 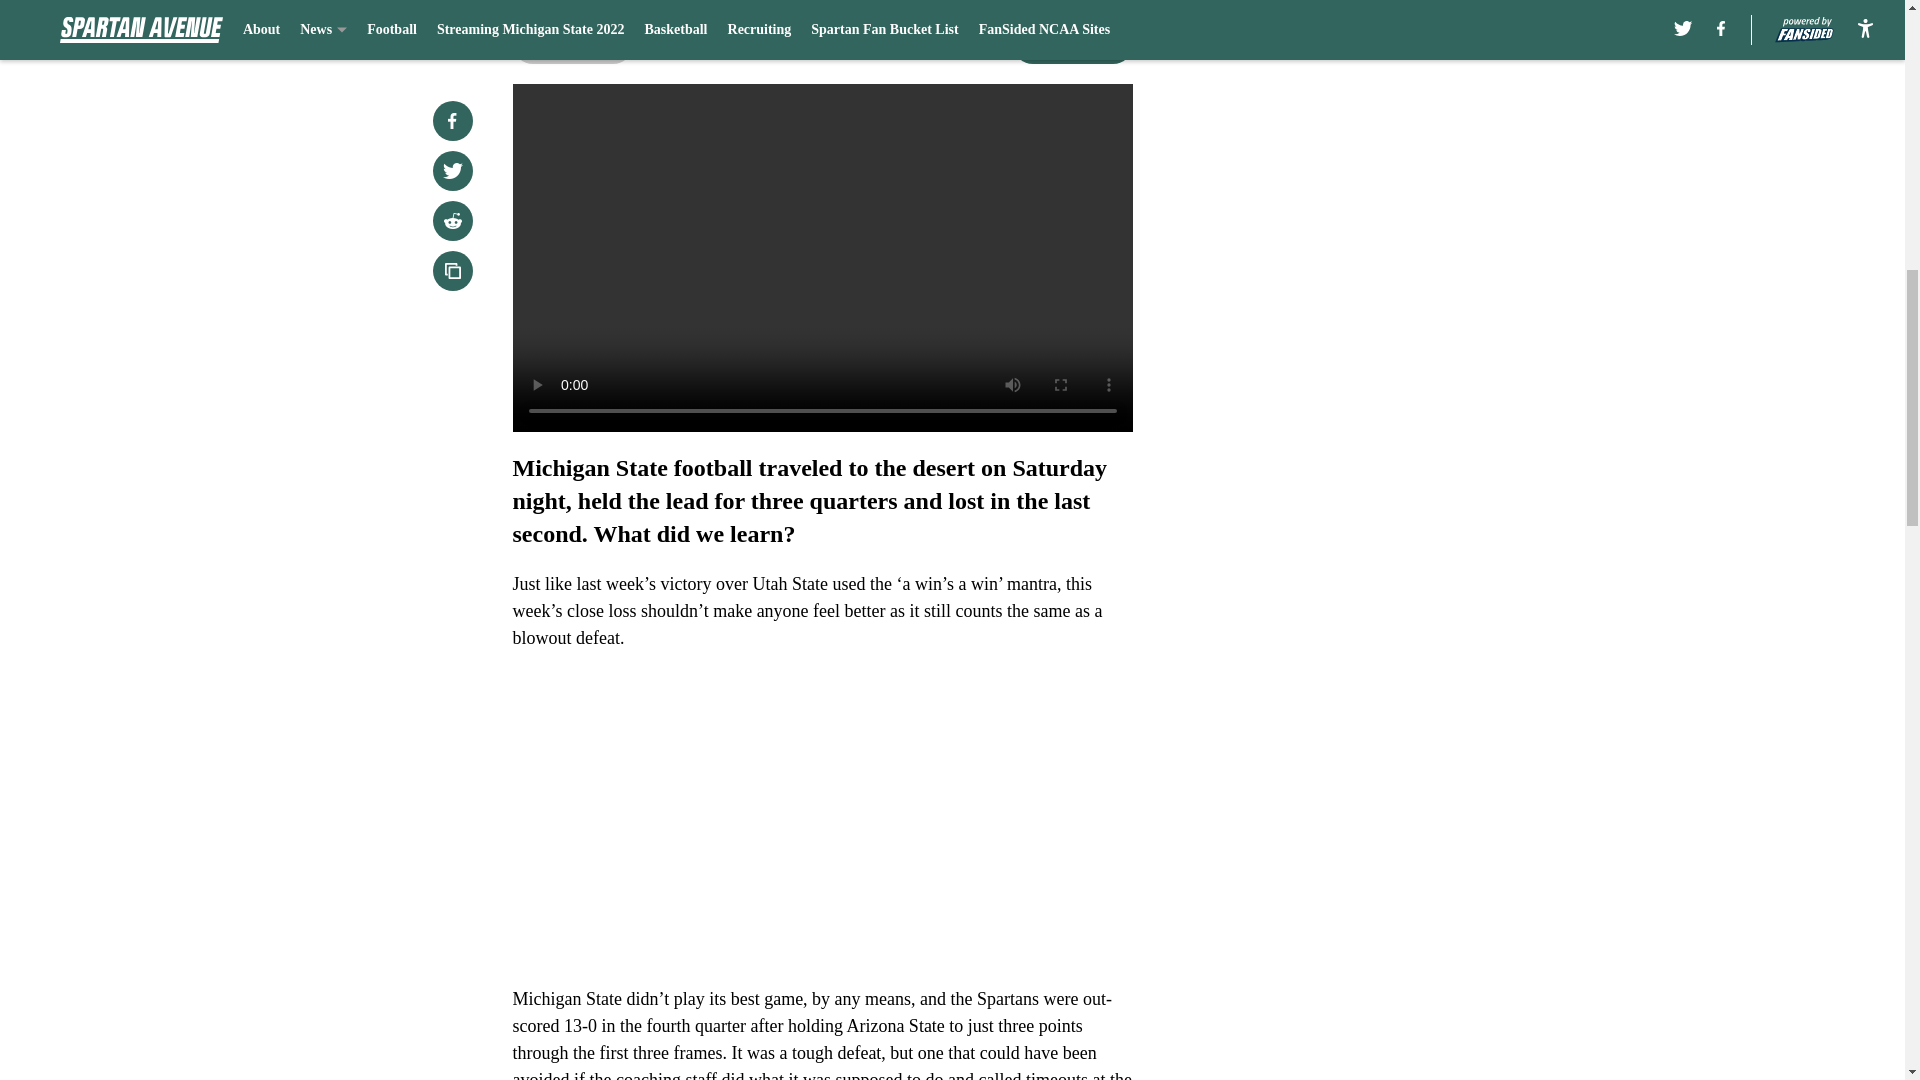 I want to click on Next, so click(x=1072, y=43).